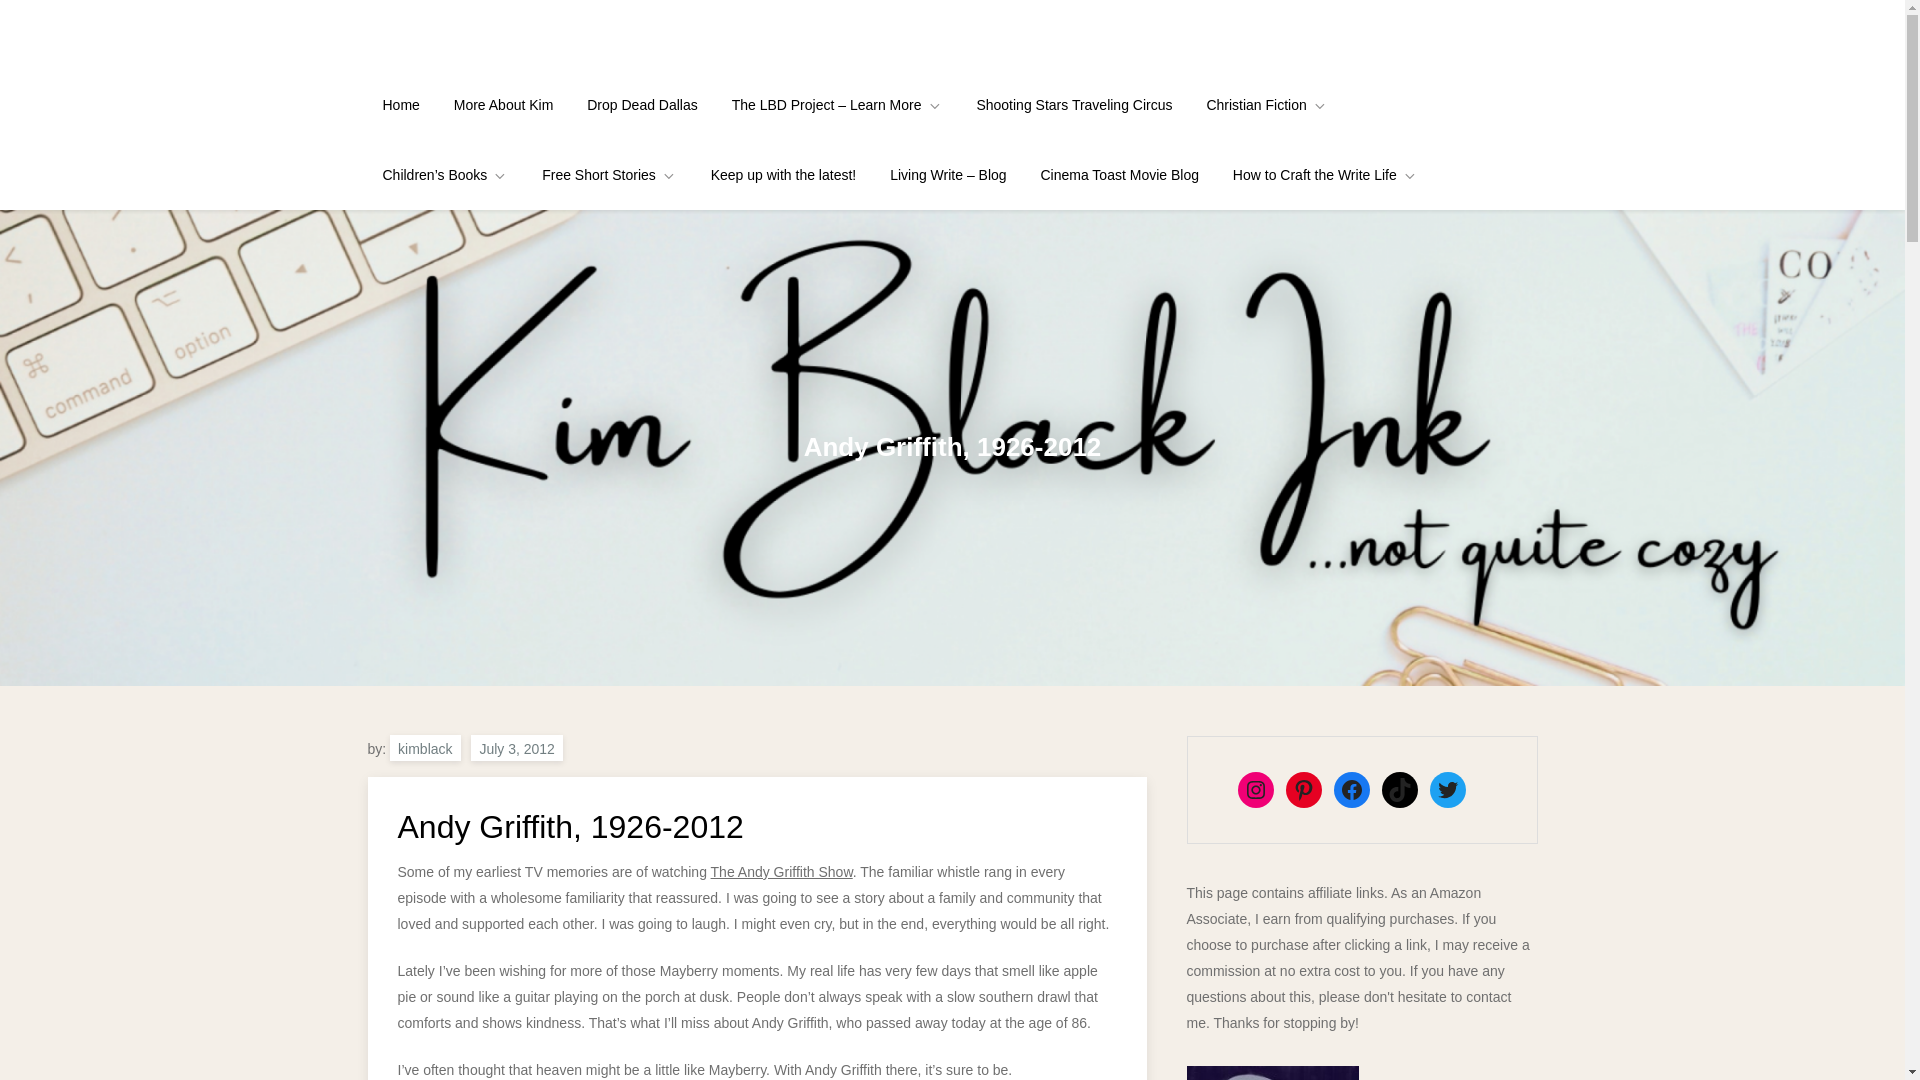 This screenshot has width=1920, height=1080. Describe the element at coordinates (1074, 105) in the screenshot. I see `Shooting Stars Traveling Circus` at that location.